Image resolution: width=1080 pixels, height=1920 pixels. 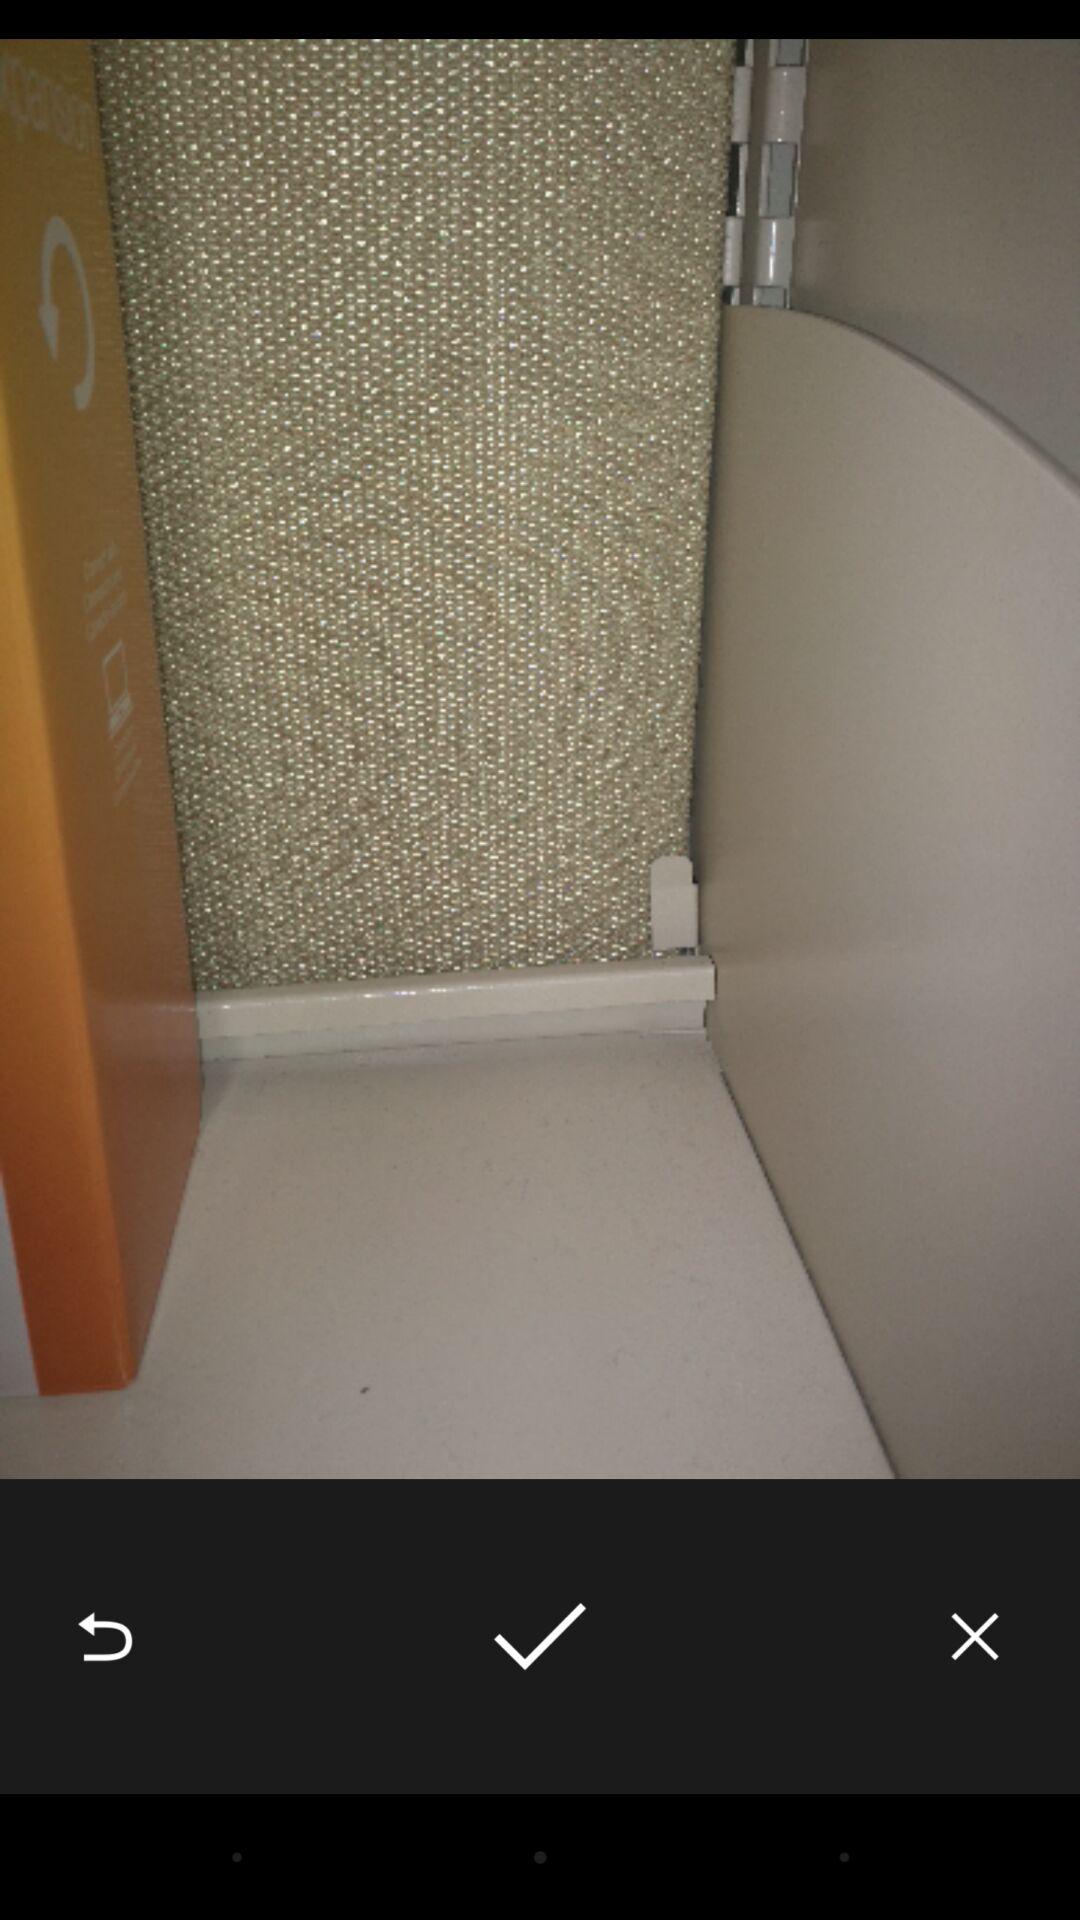 What do you see at coordinates (105, 1636) in the screenshot?
I see `select icon at the bottom left corner` at bounding box center [105, 1636].